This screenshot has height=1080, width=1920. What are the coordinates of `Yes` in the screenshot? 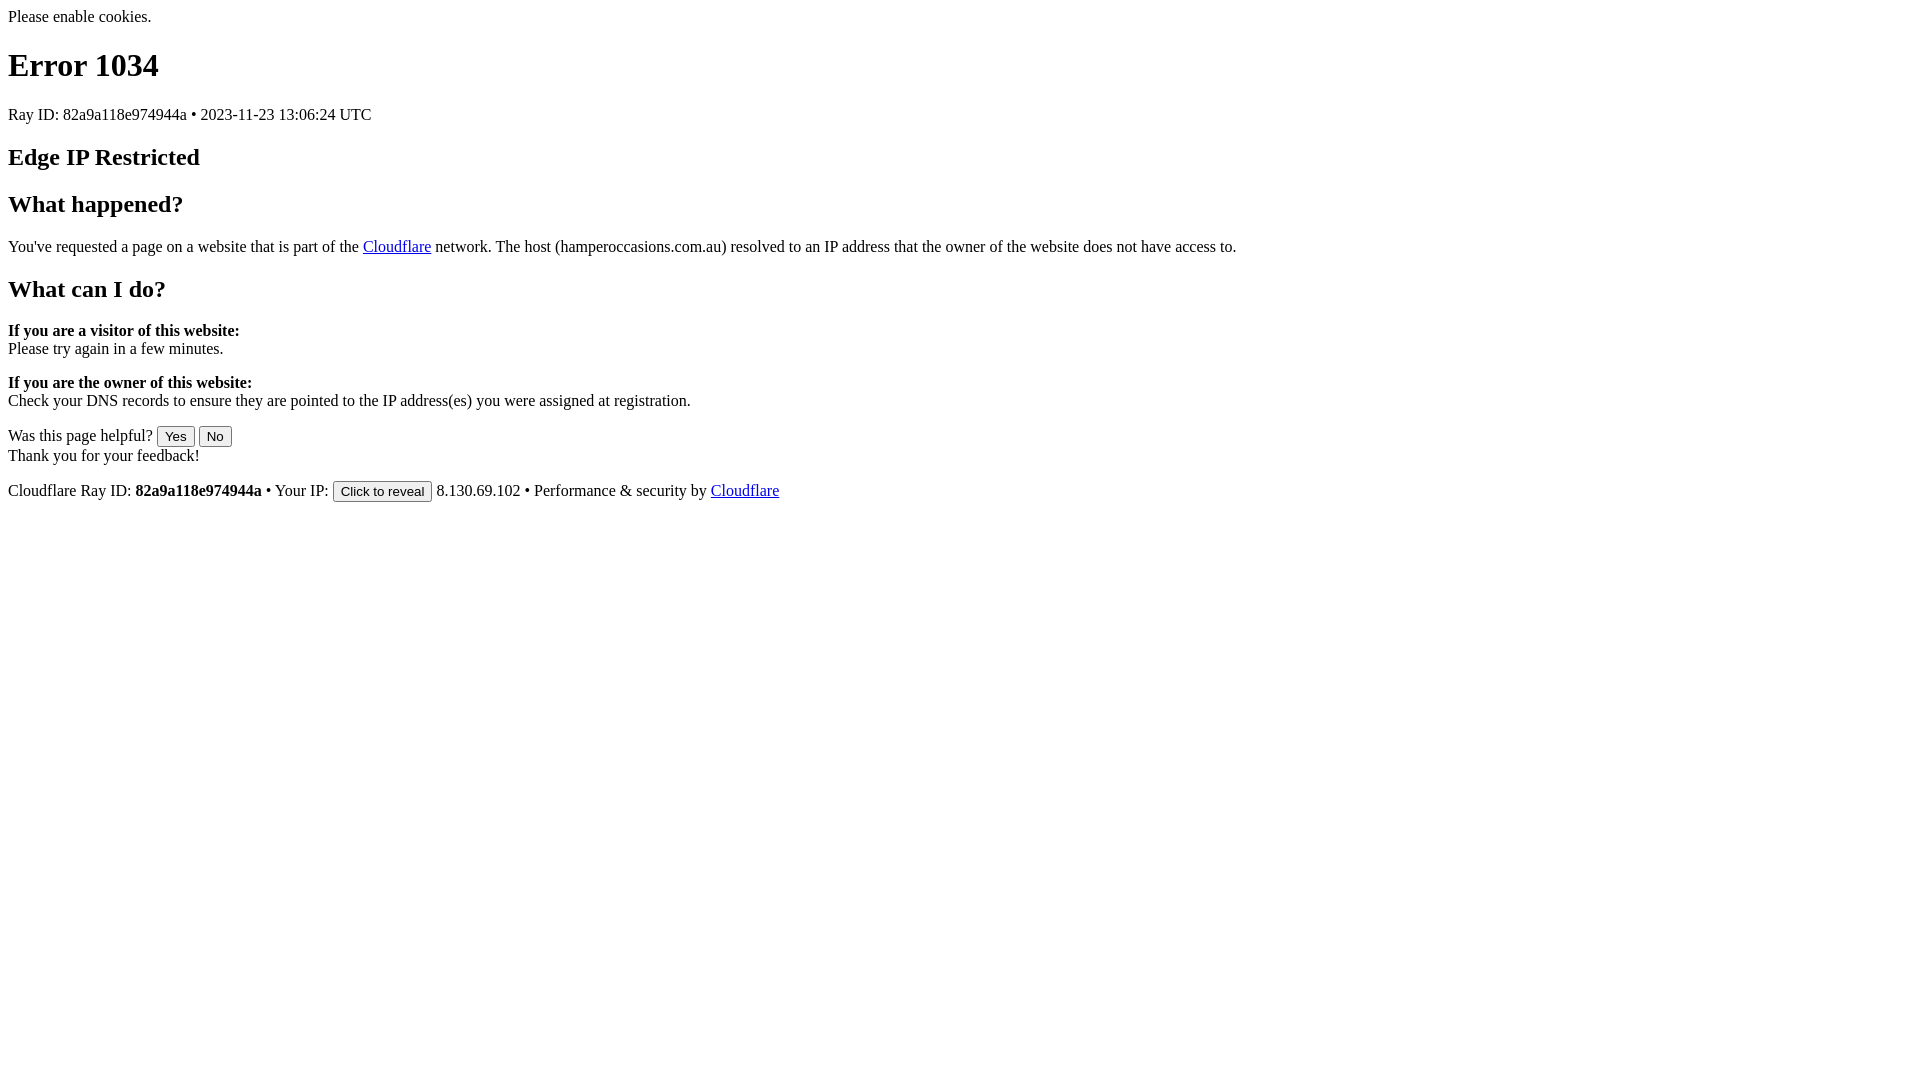 It's located at (176, 436).